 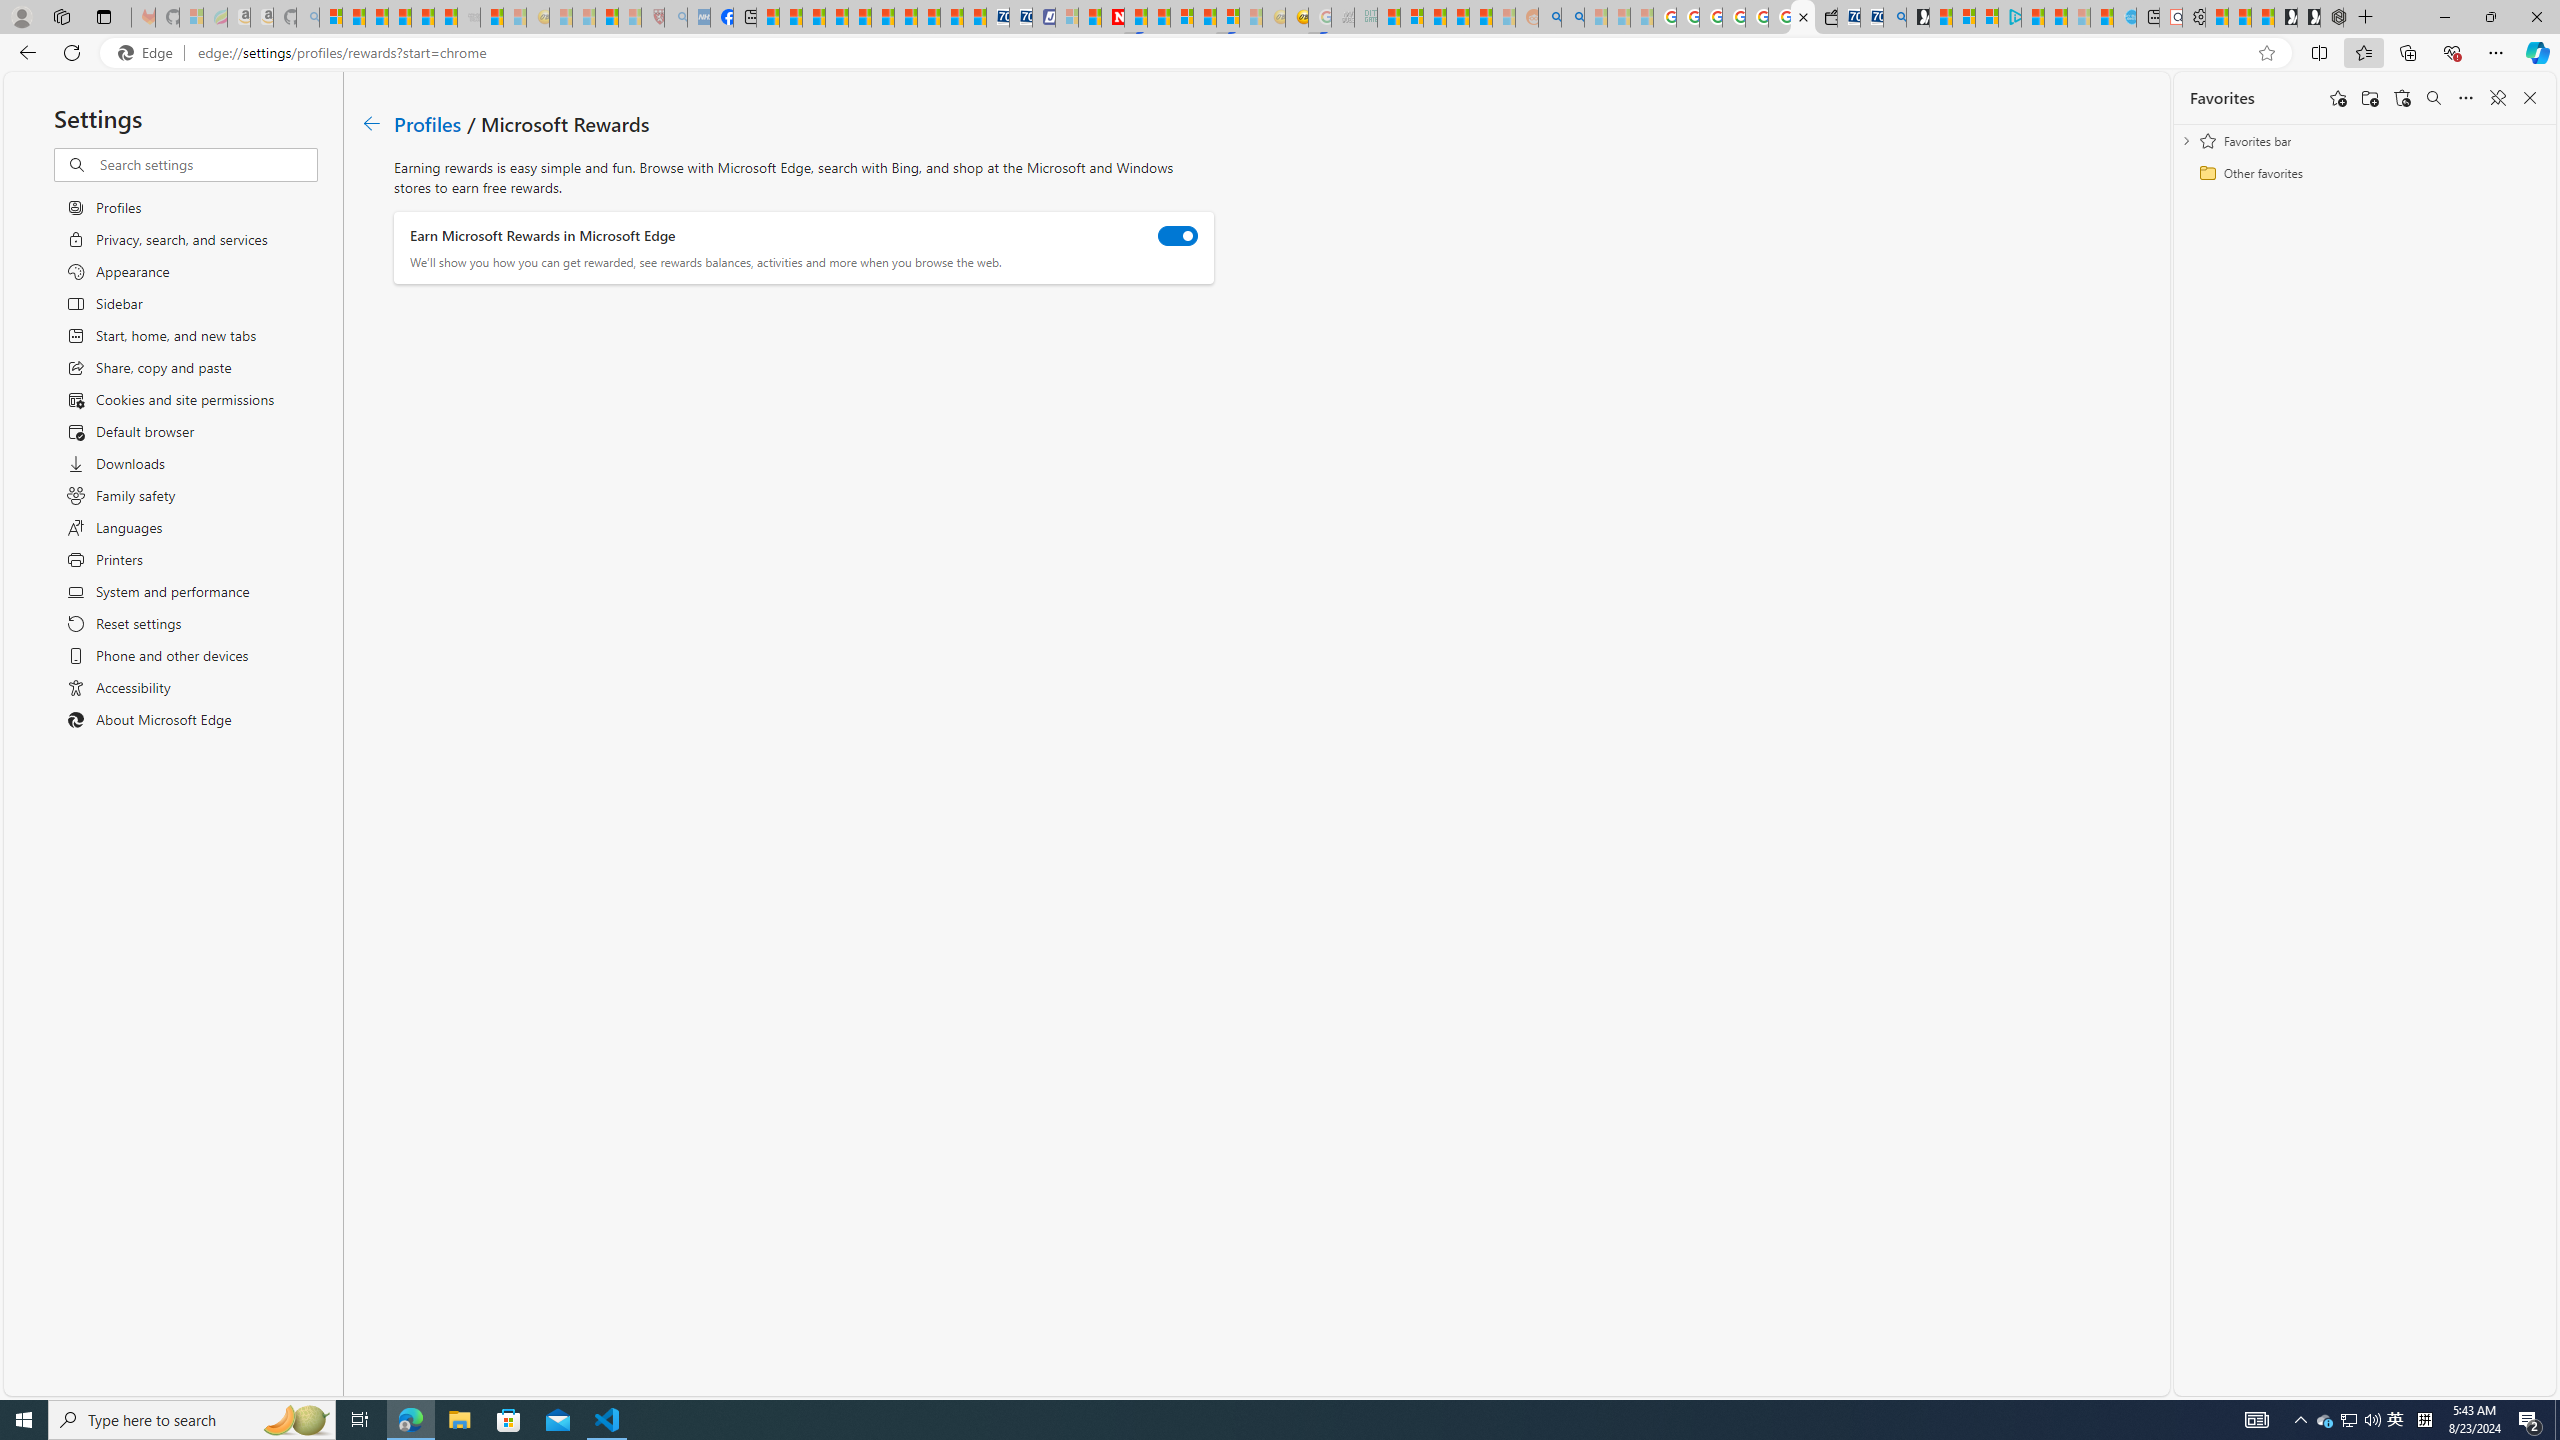 What do you see at coordinates (422, 17) in the screenshot?
I see `New Report Confirms 2023 Was Record Hot | Watch` at bounding box center [422, 17].